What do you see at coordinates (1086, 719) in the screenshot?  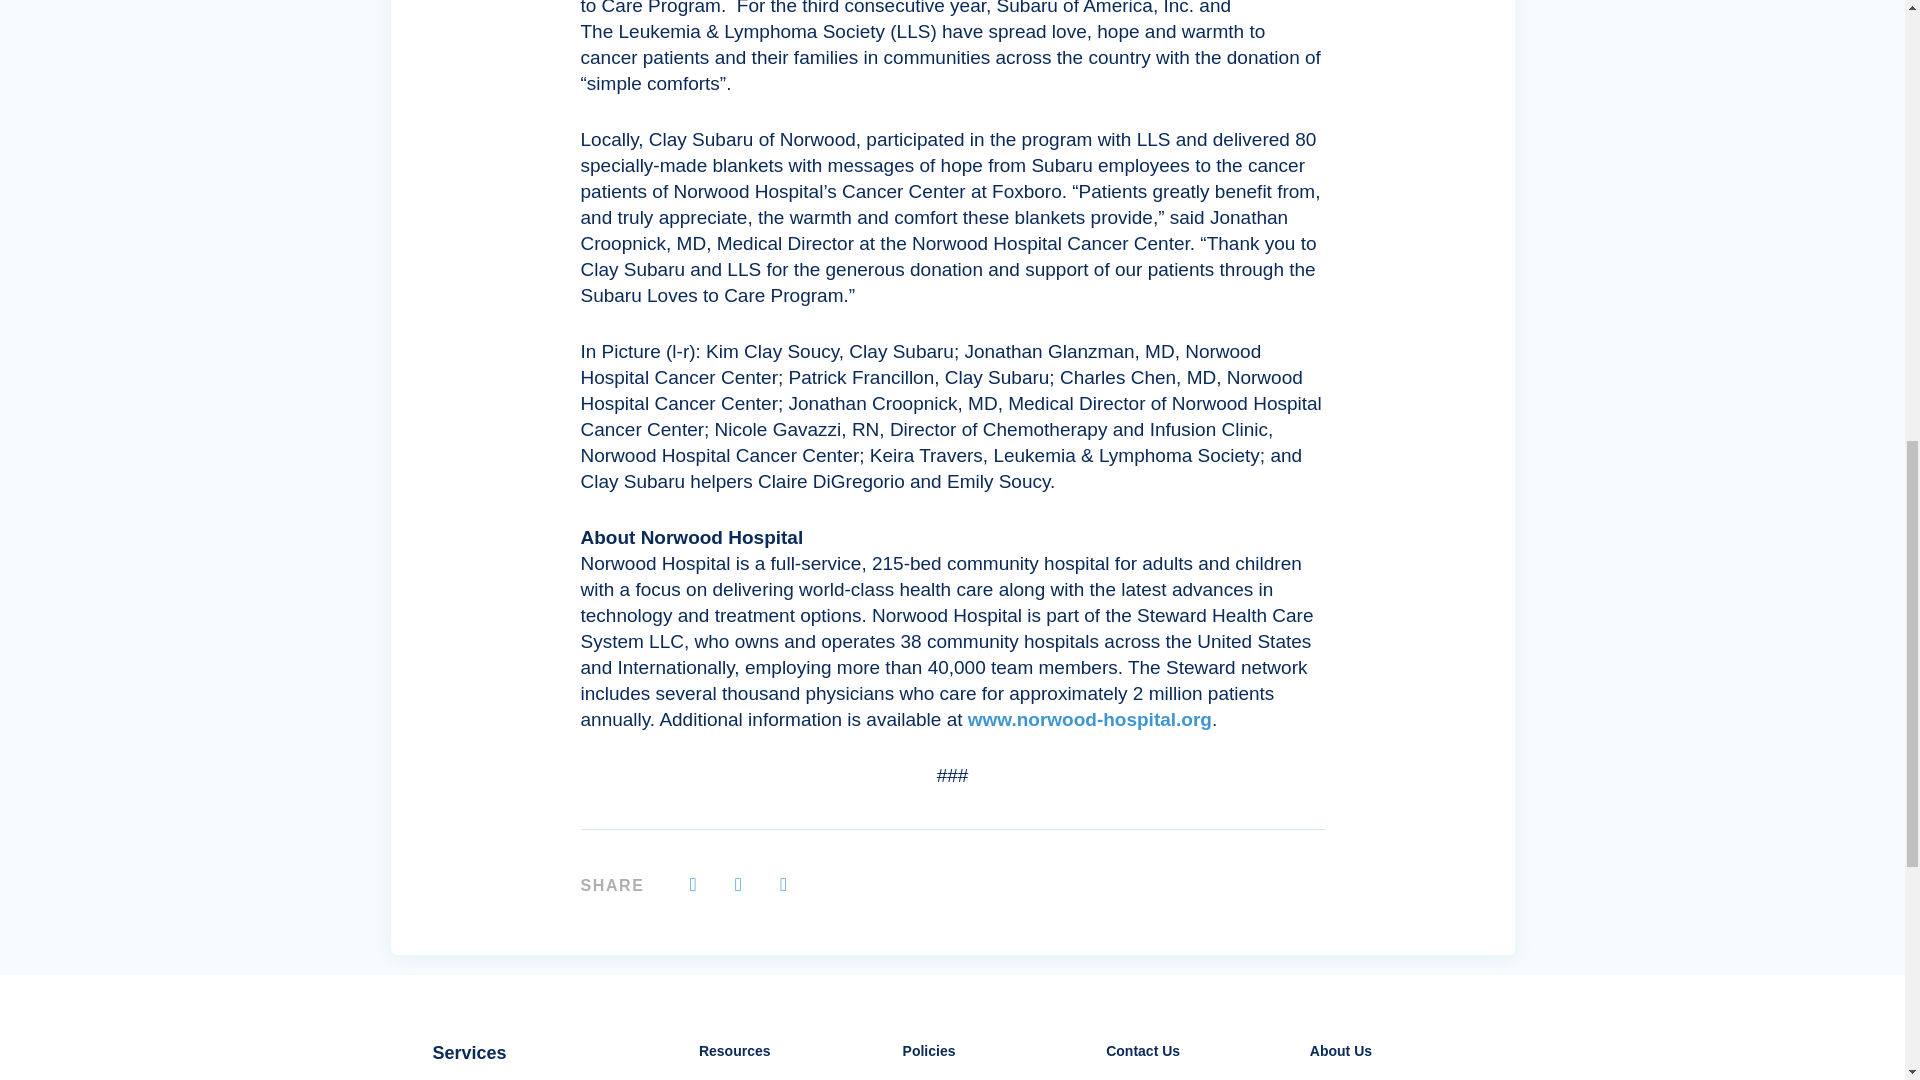 I see `www.norwood-hospital.org` at bounding box center [1086, 719].